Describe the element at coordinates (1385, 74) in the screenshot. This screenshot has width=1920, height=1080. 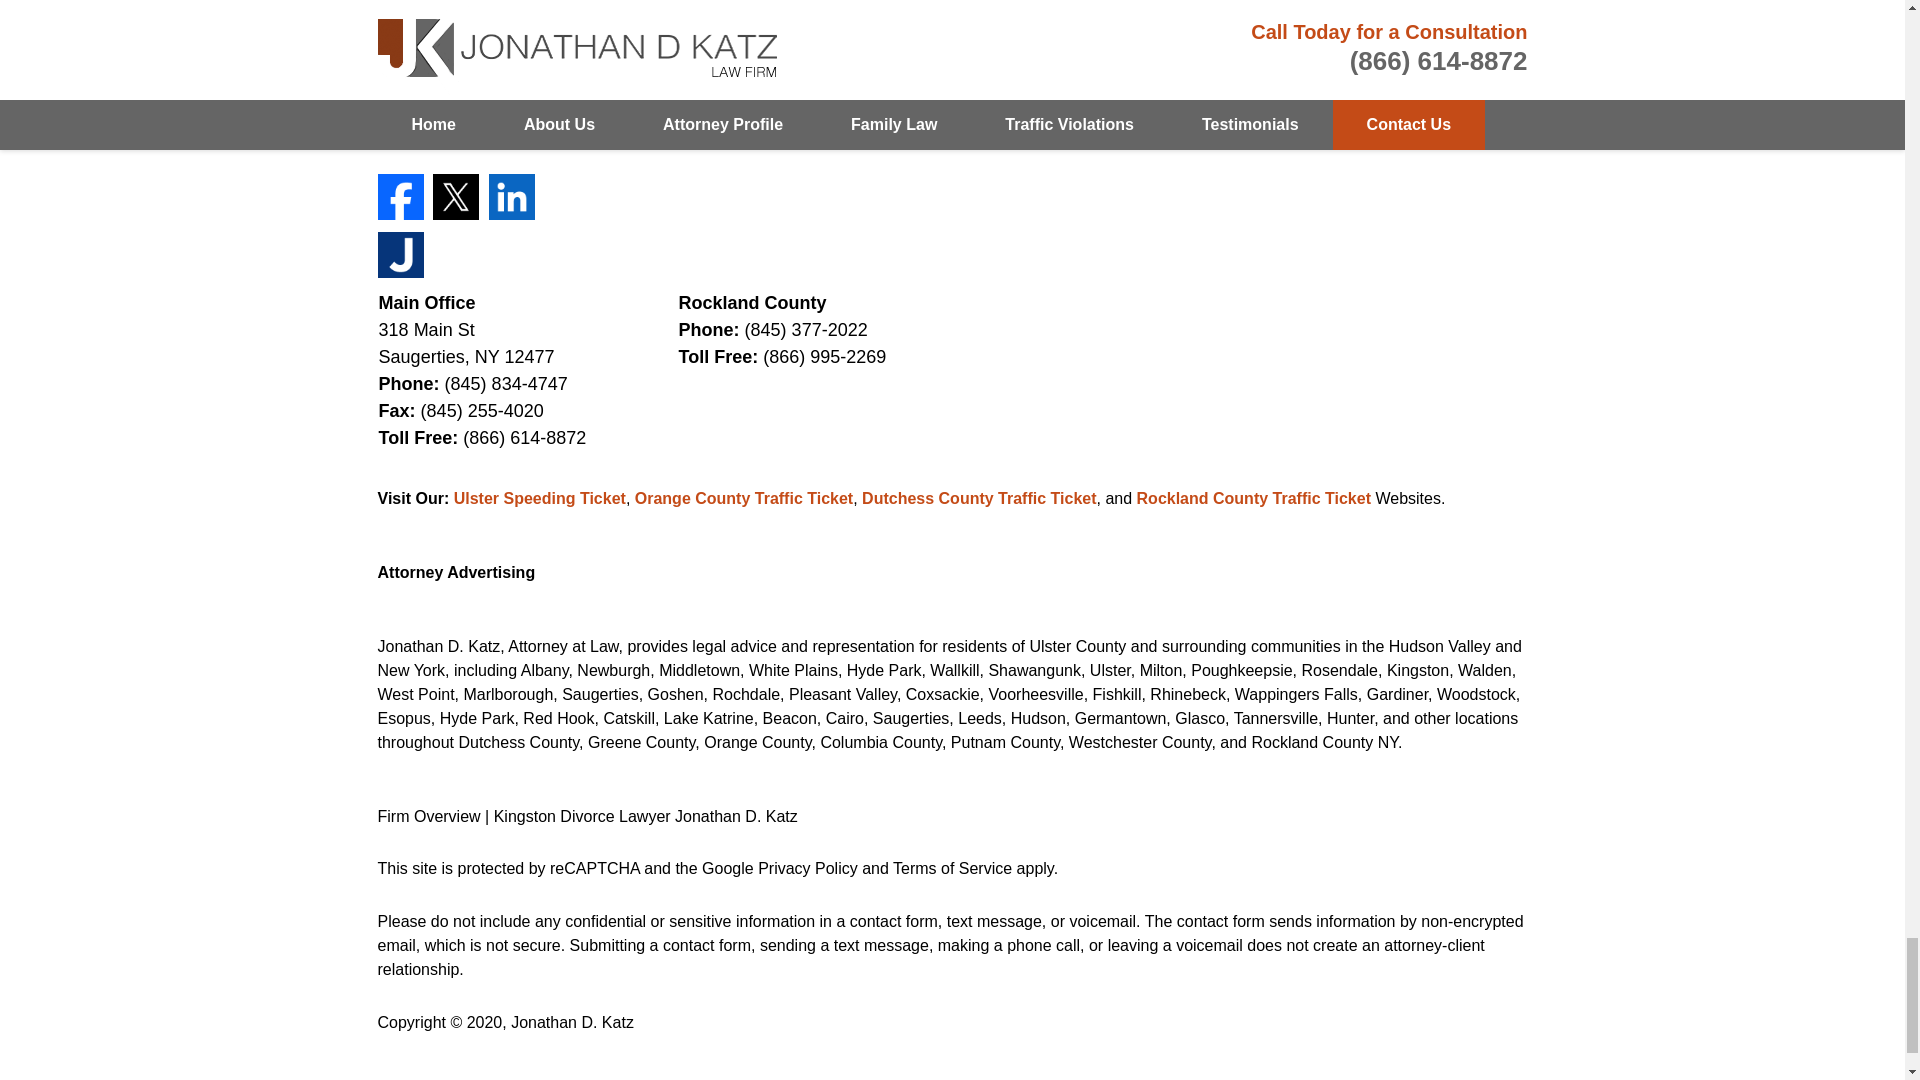
I see `Site Map` at that location.